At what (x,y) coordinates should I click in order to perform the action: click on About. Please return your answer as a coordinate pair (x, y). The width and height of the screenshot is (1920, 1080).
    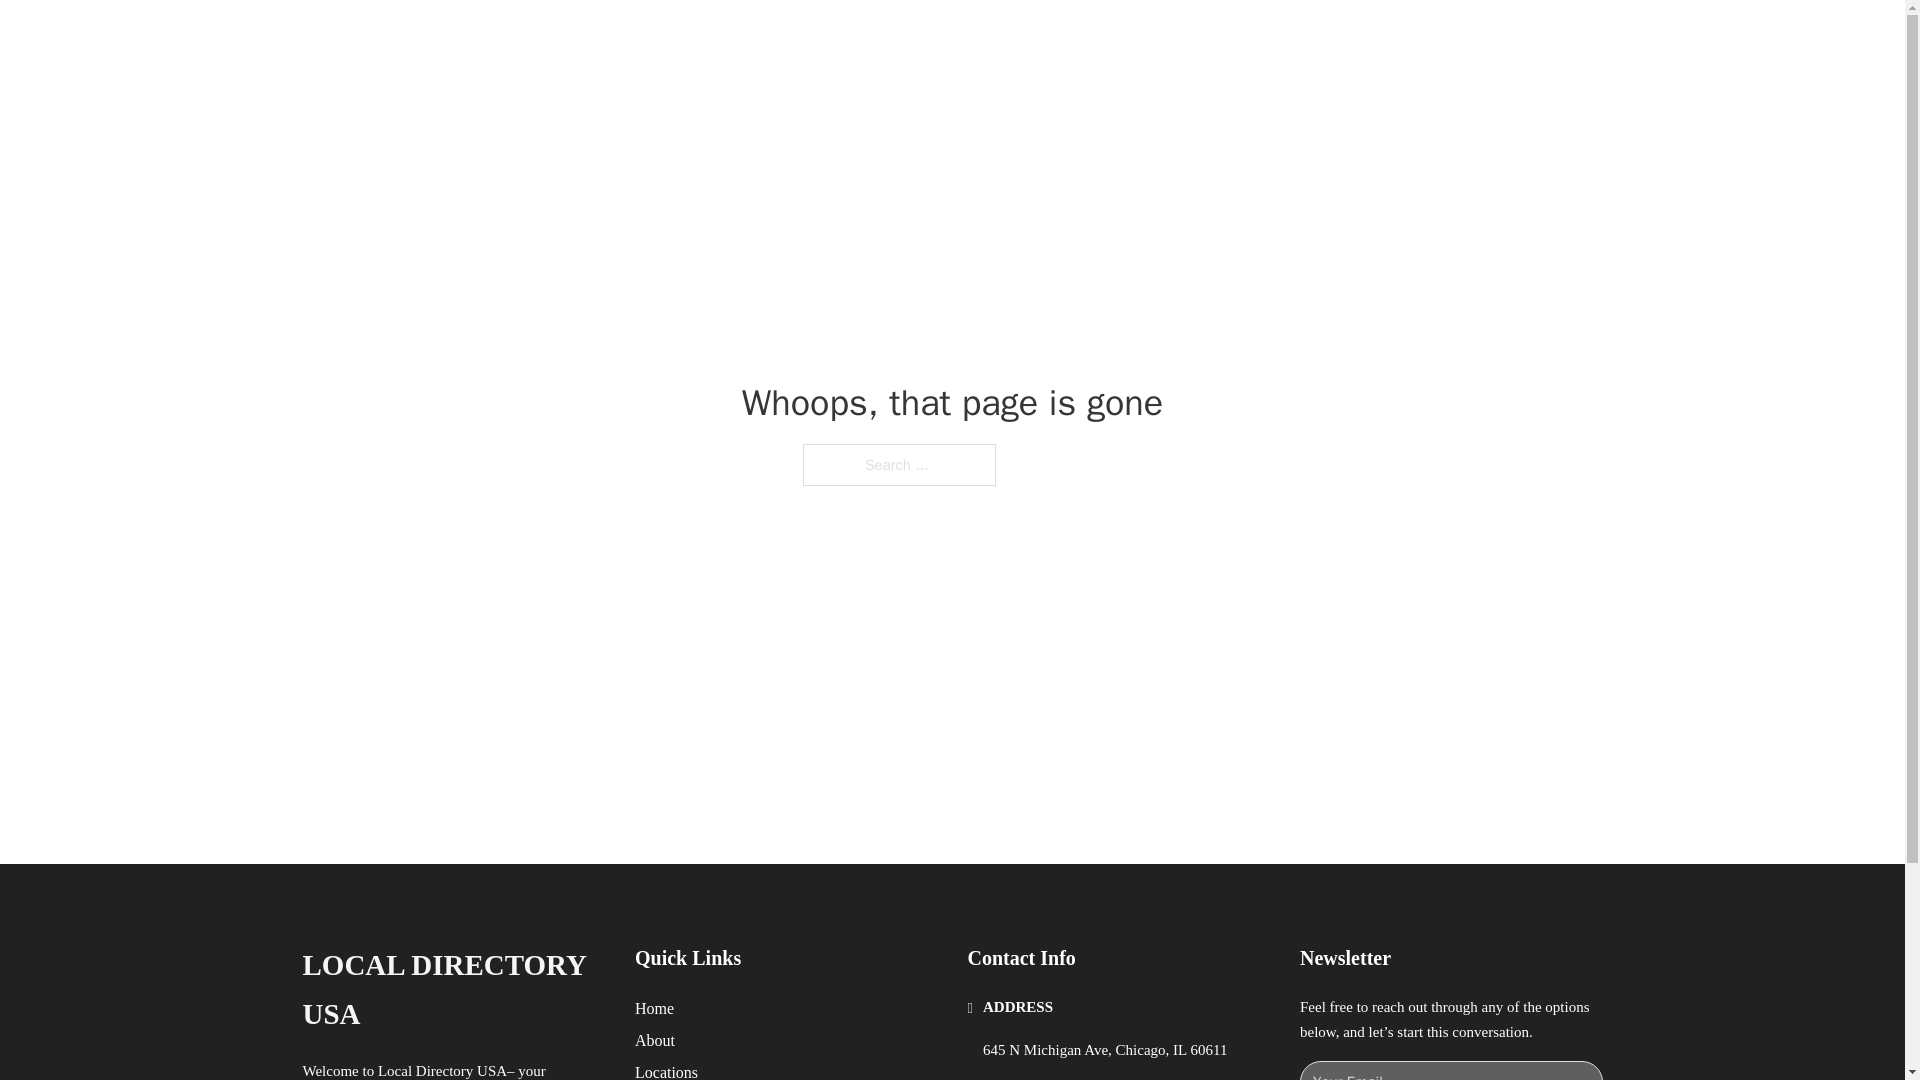
    Looking at the image, I should click on (655, 1040).